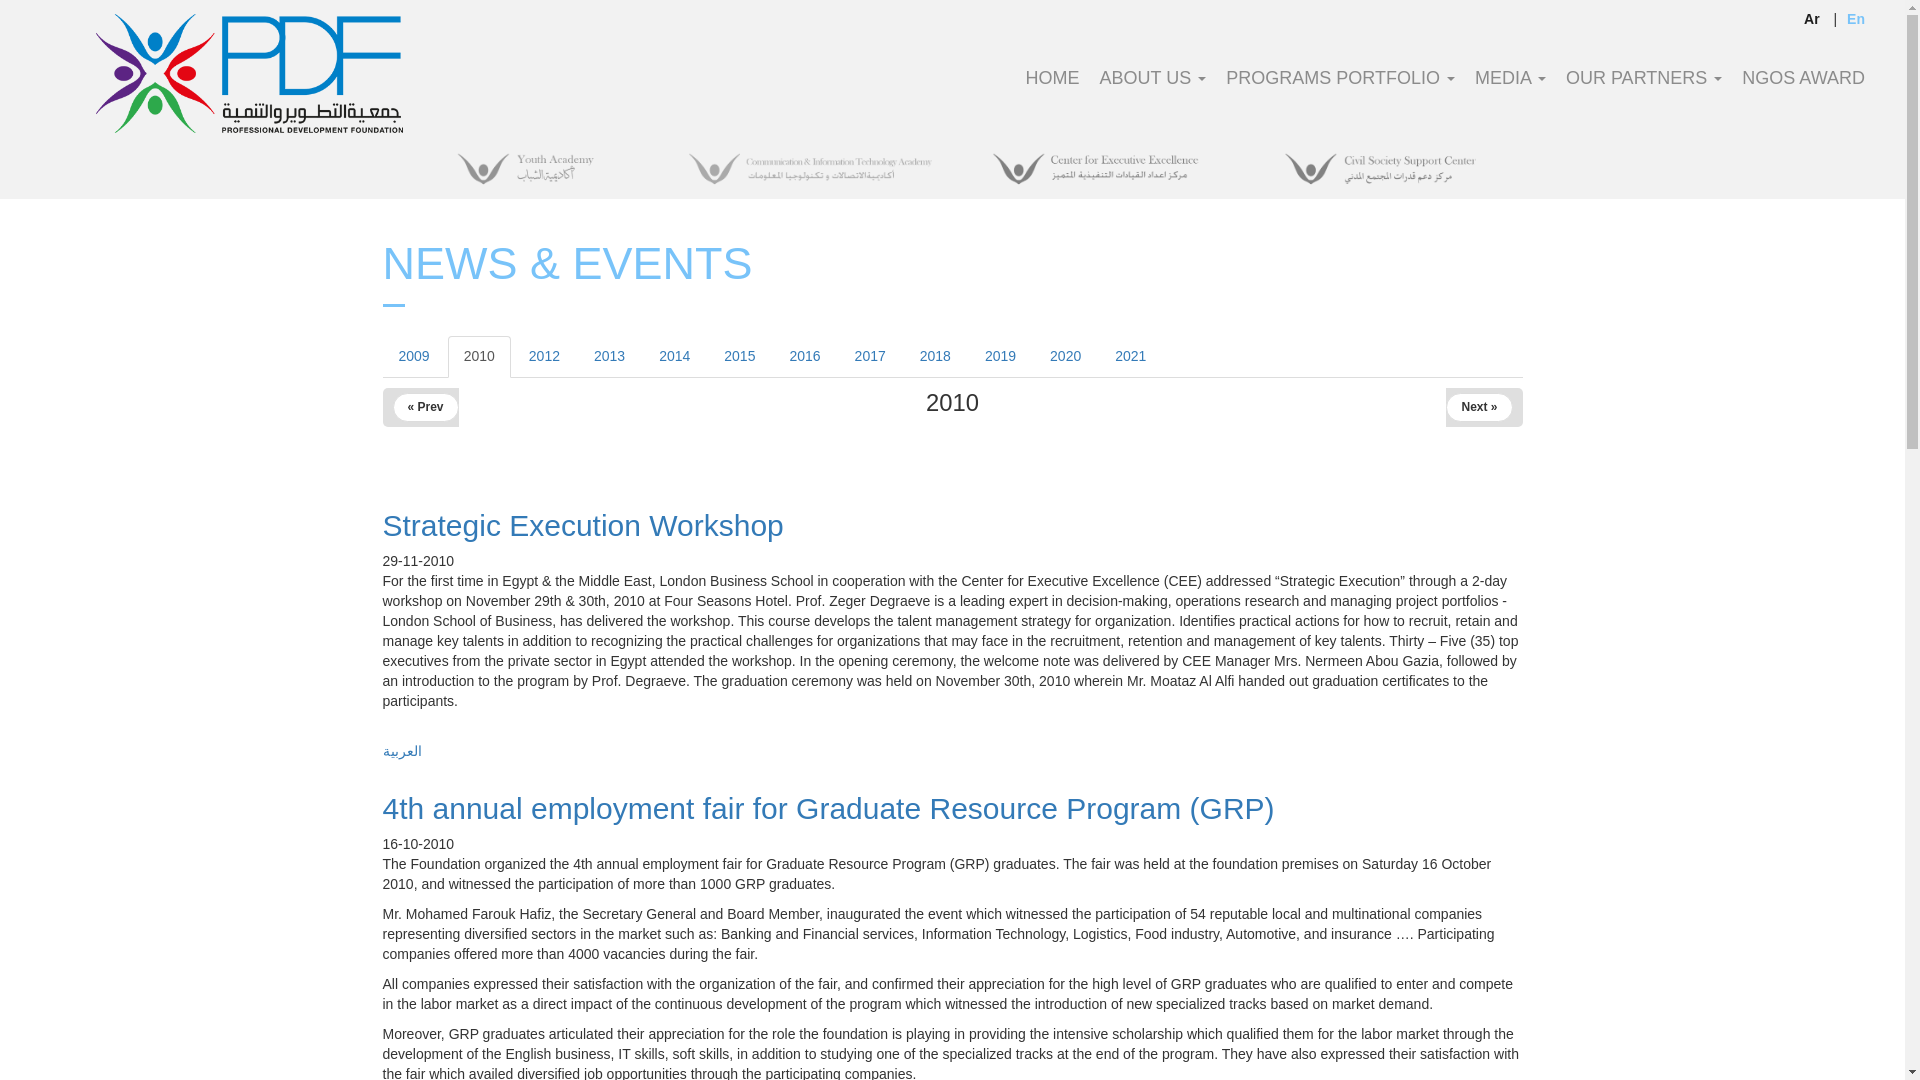 This screenshot has width=1920, height=1080. Describe the element at coordinates (1340, 90) in the screenshot. I see `Programs Portfolio` at that location.